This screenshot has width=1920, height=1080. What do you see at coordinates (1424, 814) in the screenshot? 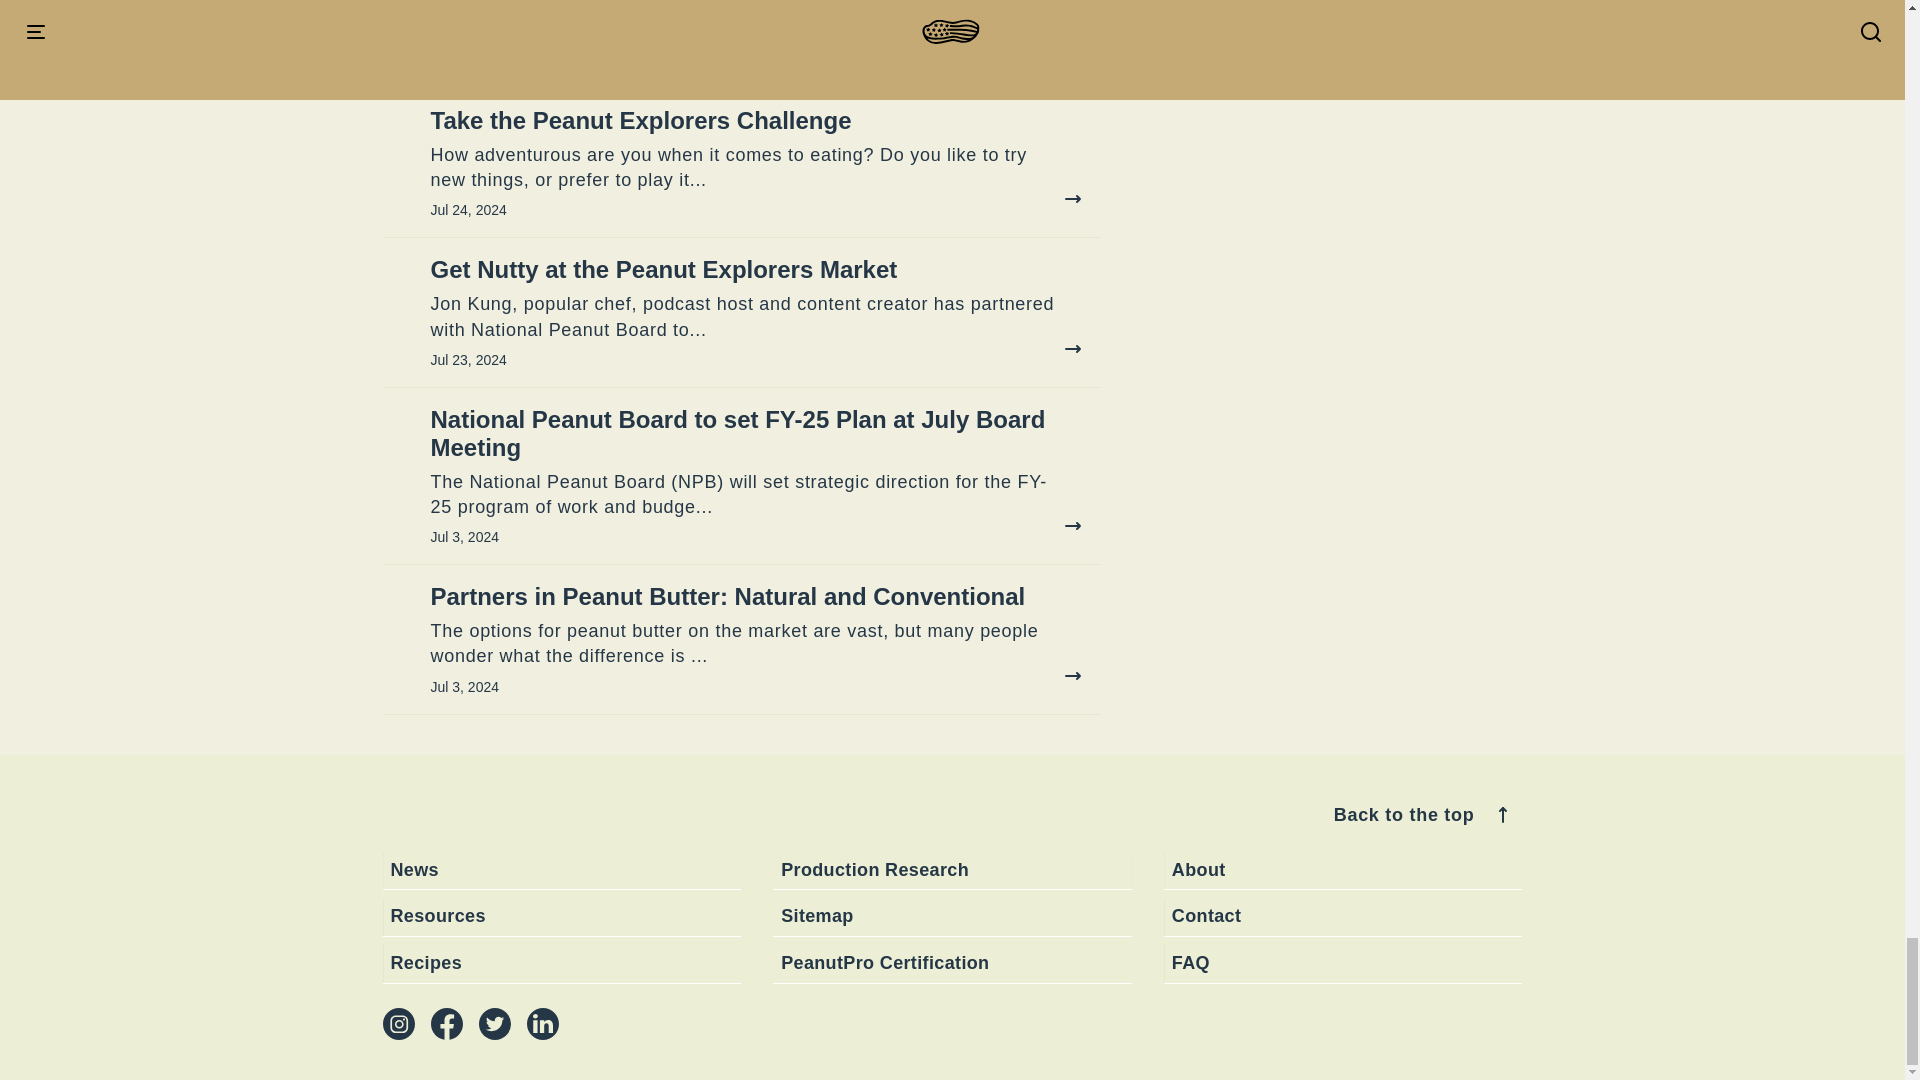
I see `Back to the top` at bounding box center [1424, 814].